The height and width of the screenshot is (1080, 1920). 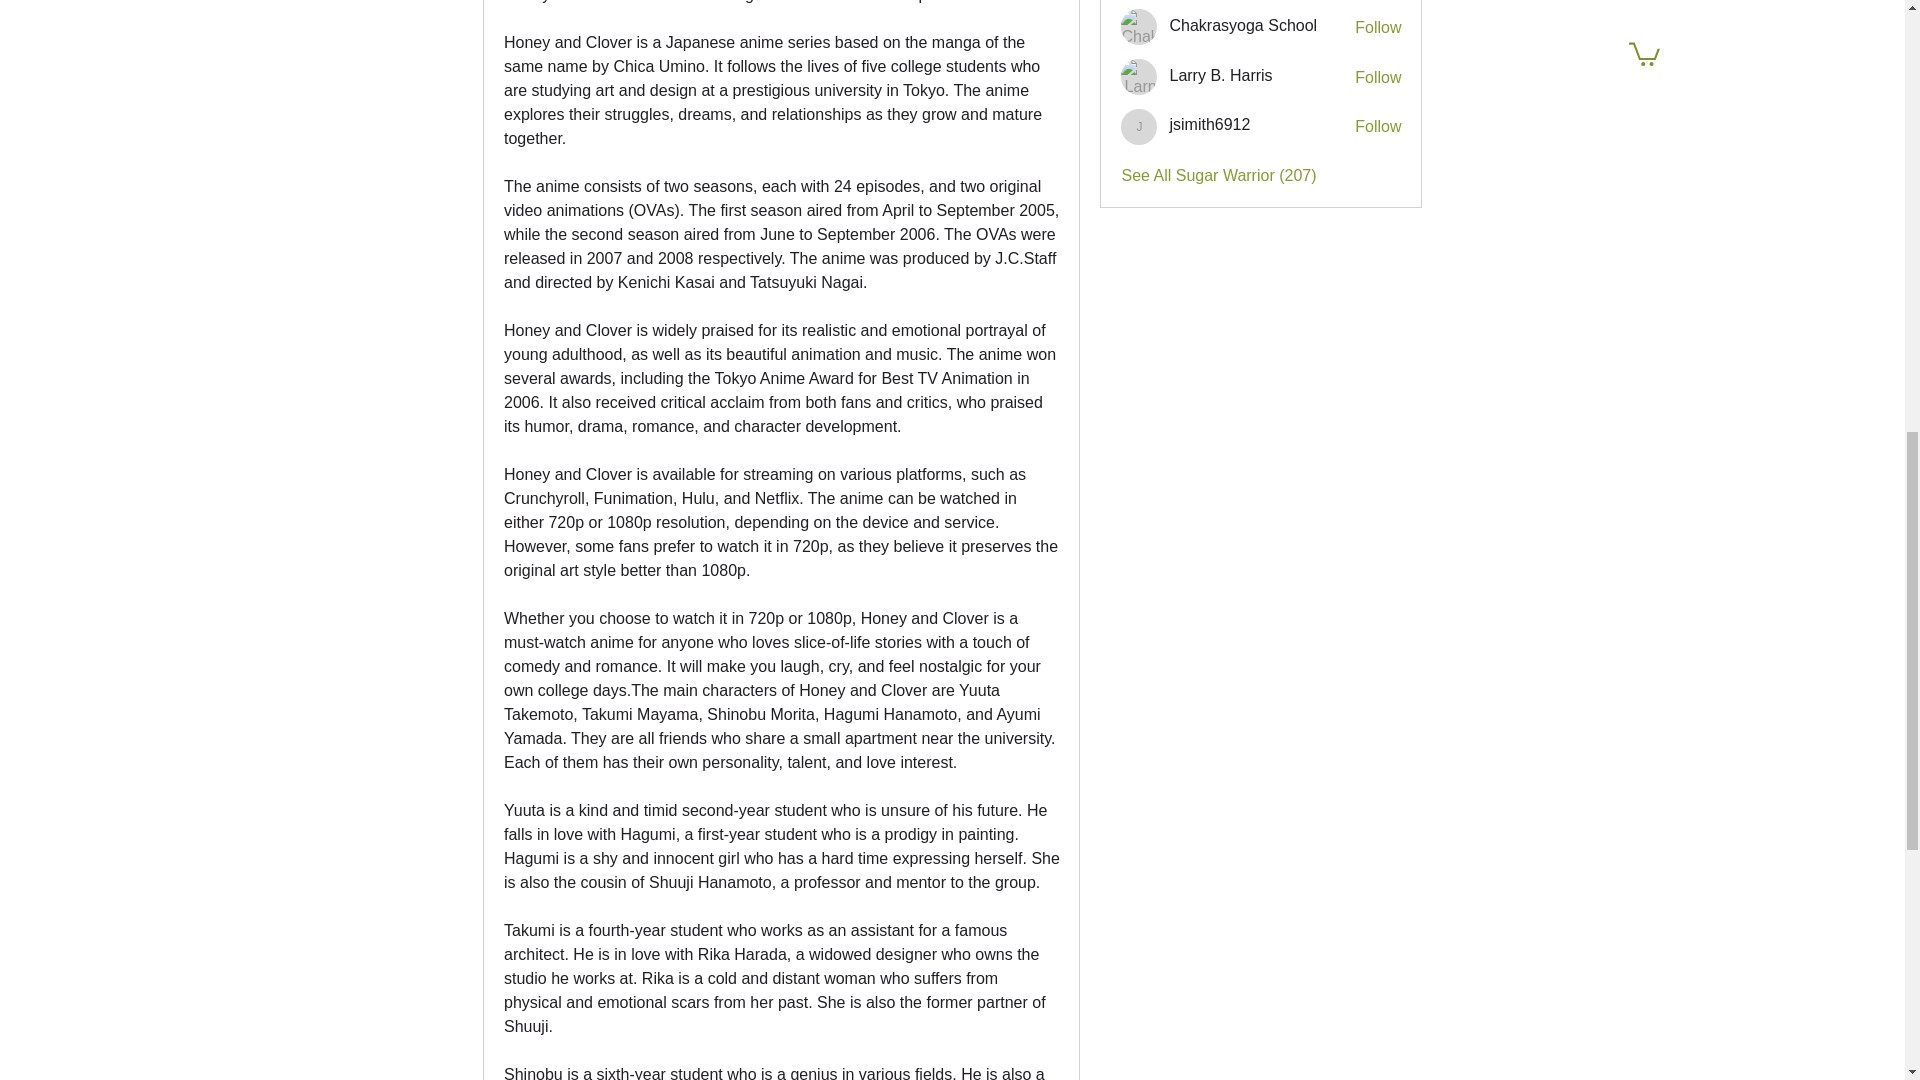 I want to click on Larry B. Harris, so click(x=1139, y=77).